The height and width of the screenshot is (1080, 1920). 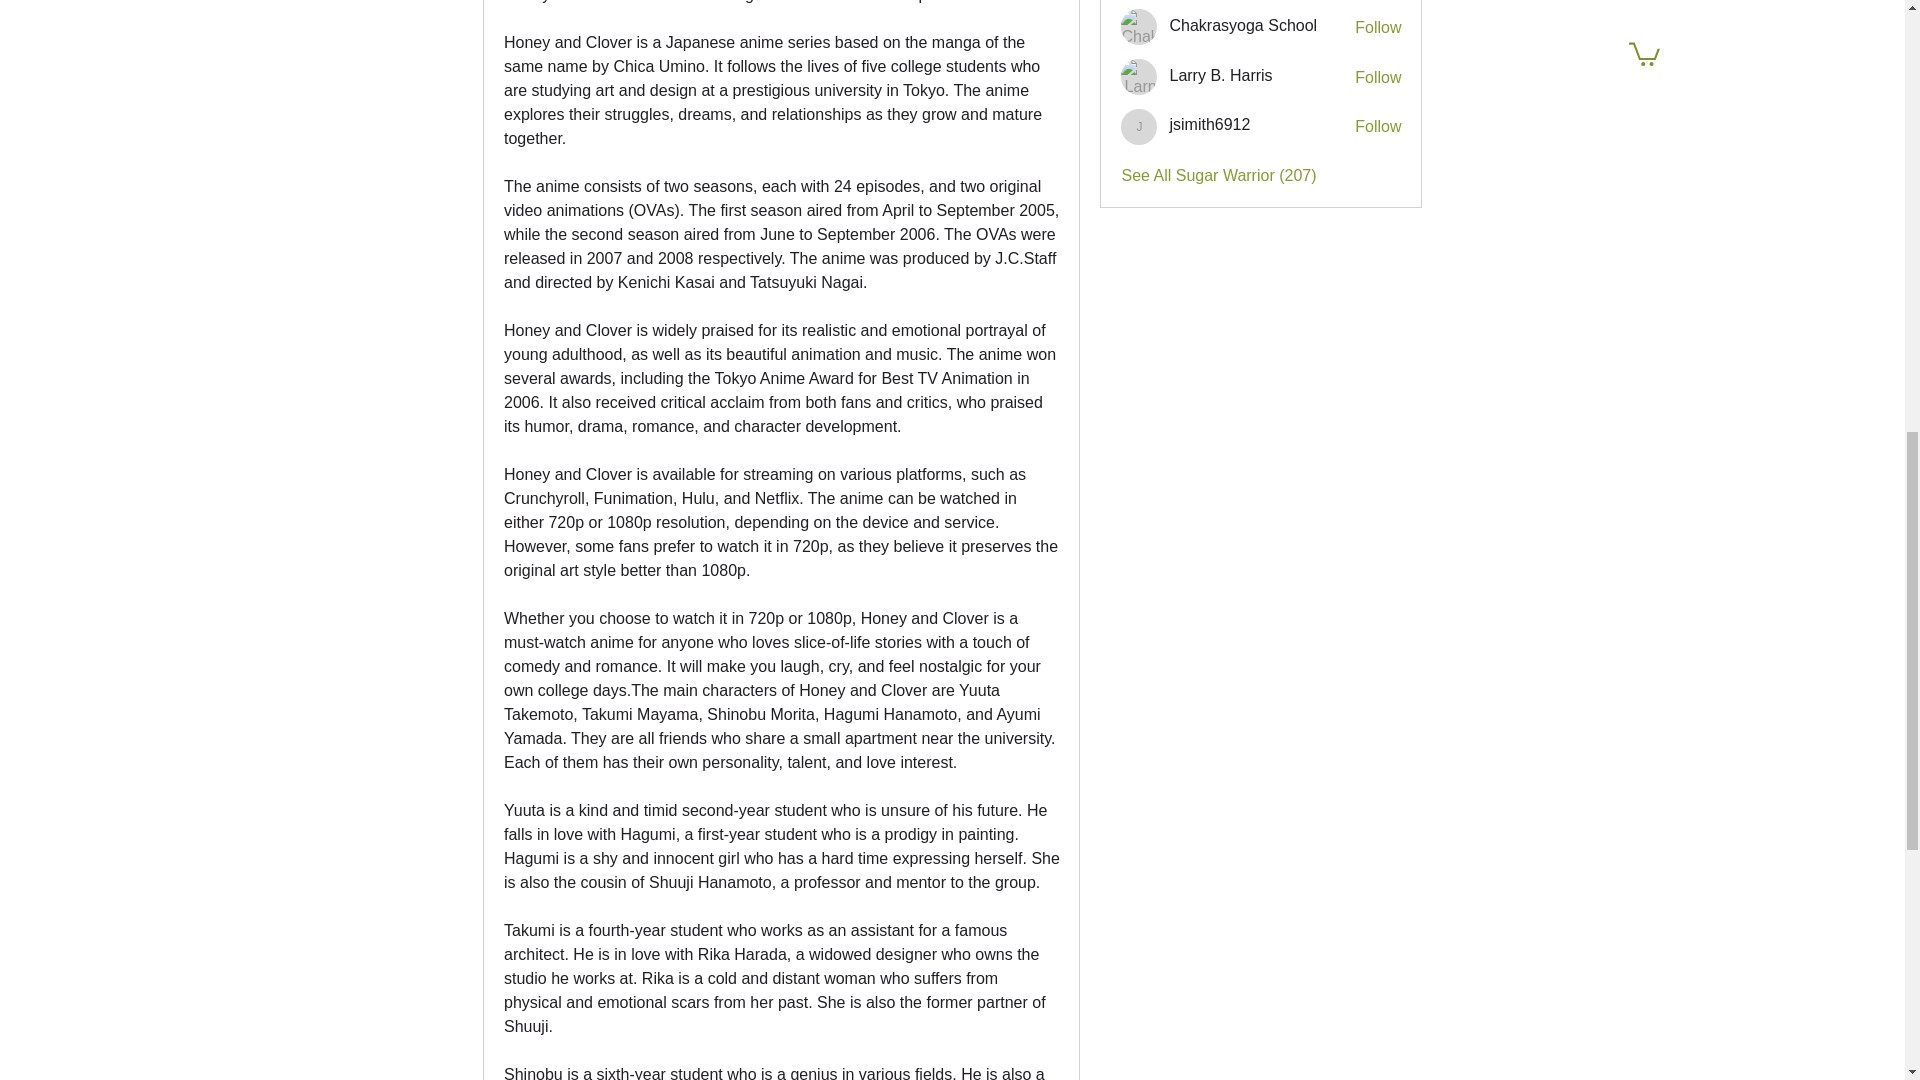 I want to click on Larry B. Harris, so click(x=1139, y=77).